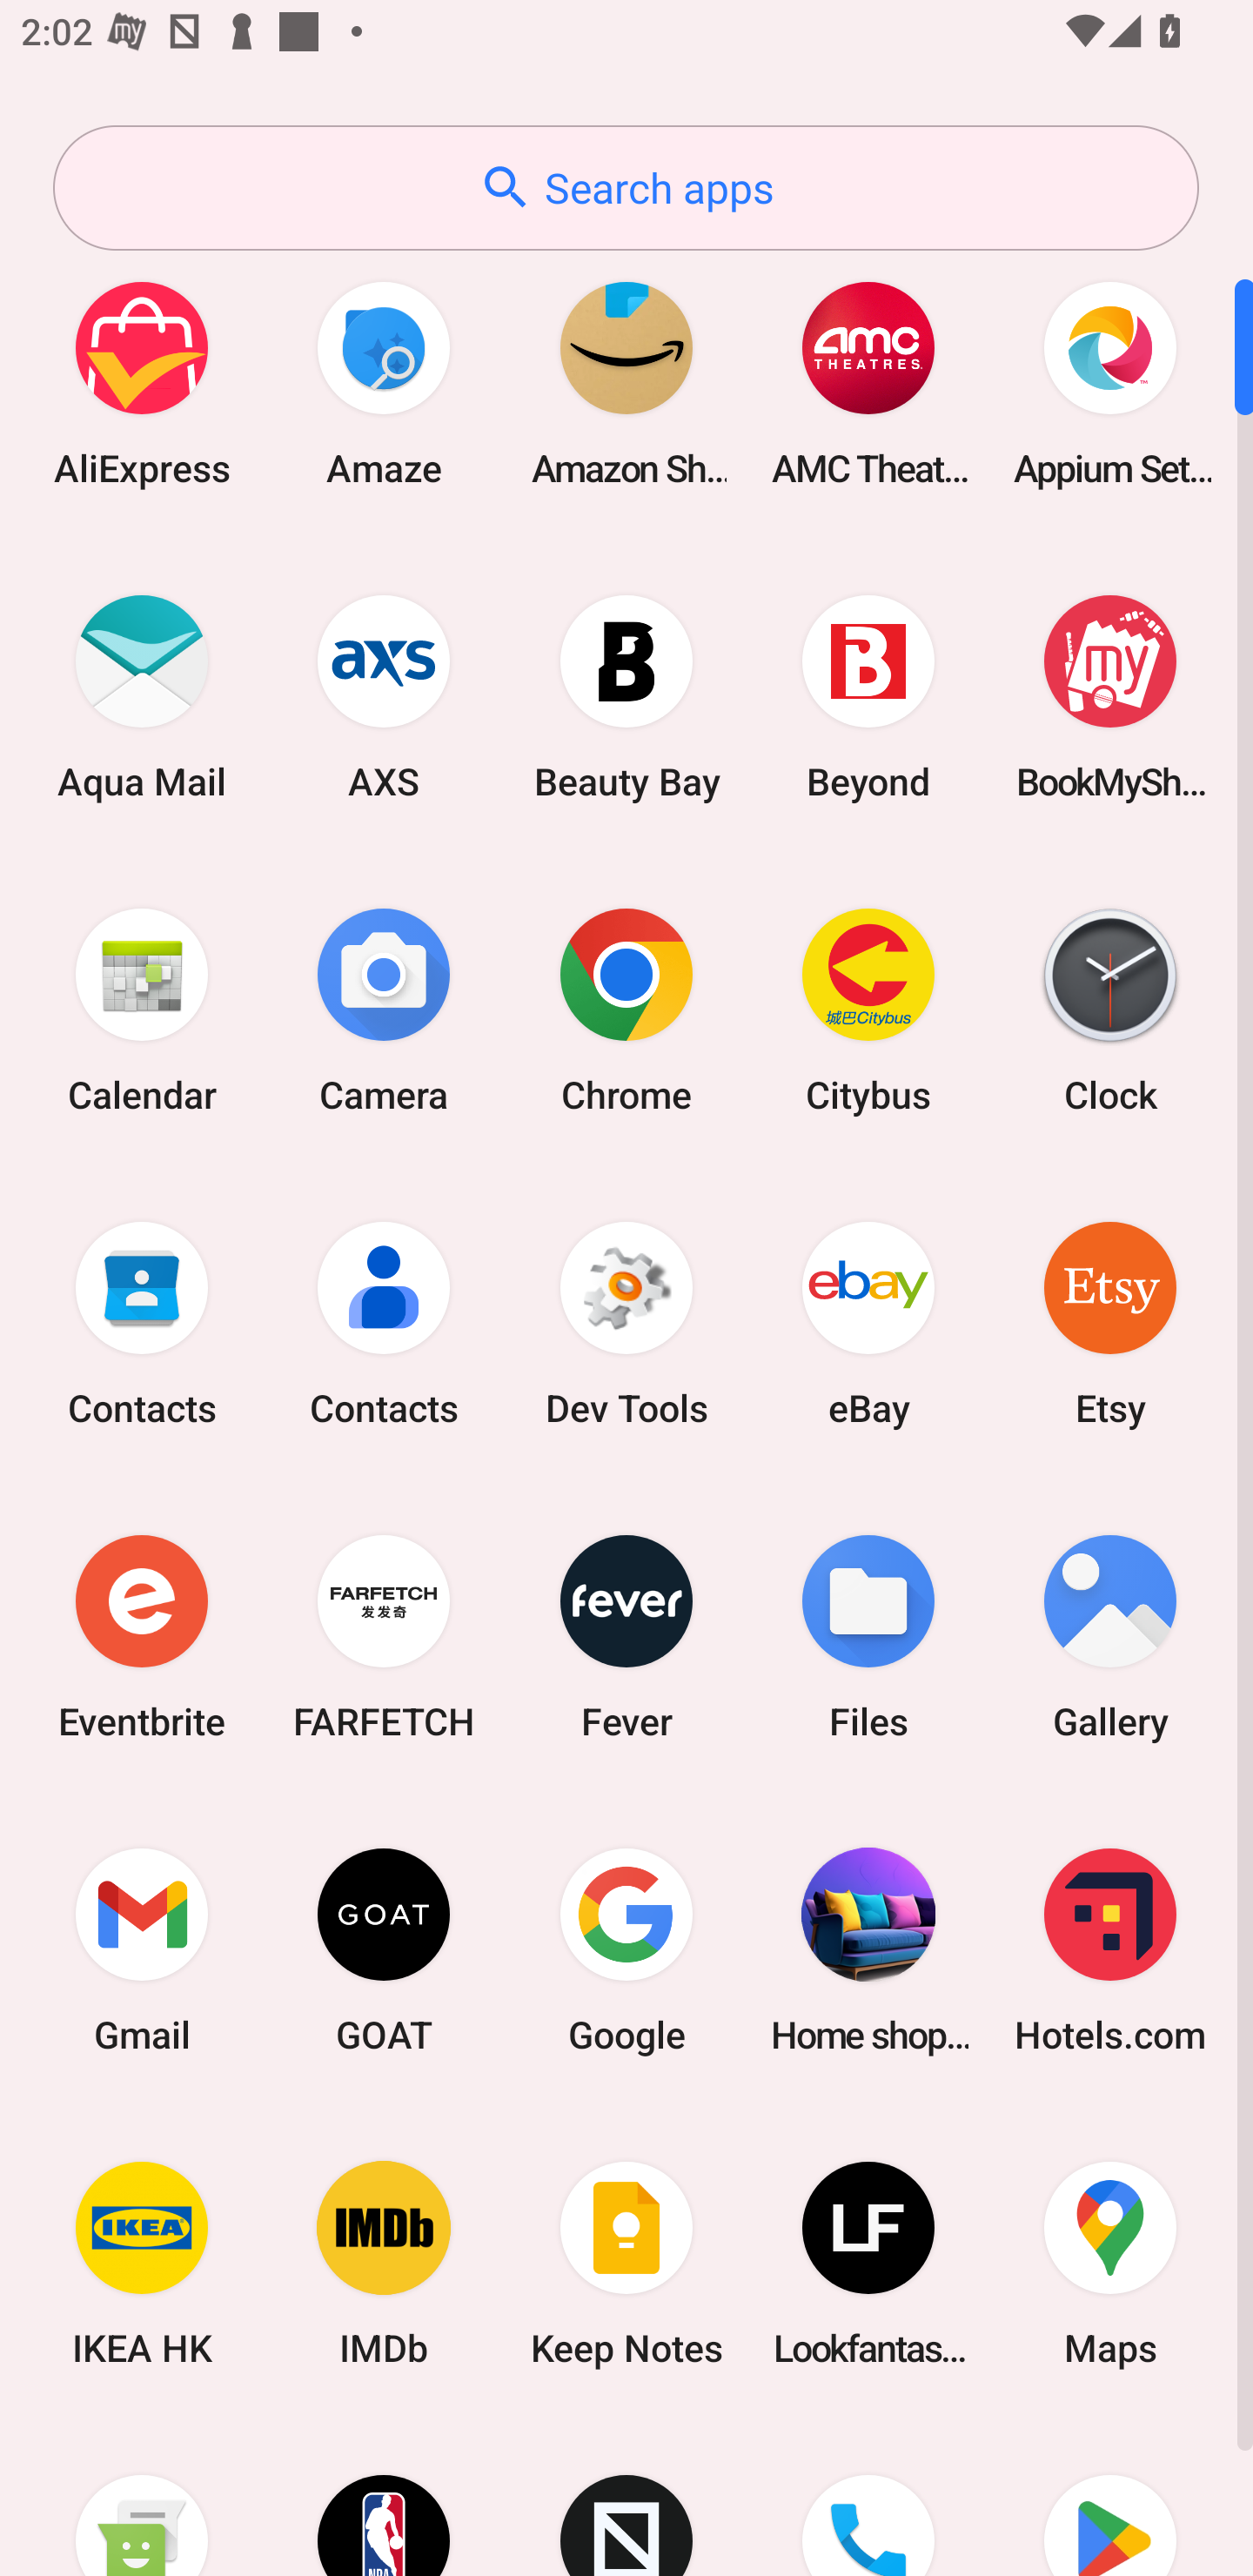 This screenshot has width=1253, height=2576. What do you see at coordinates (384, 1323) in the screenshot?
I see `Contacts` at bounding box center [384, 1323].